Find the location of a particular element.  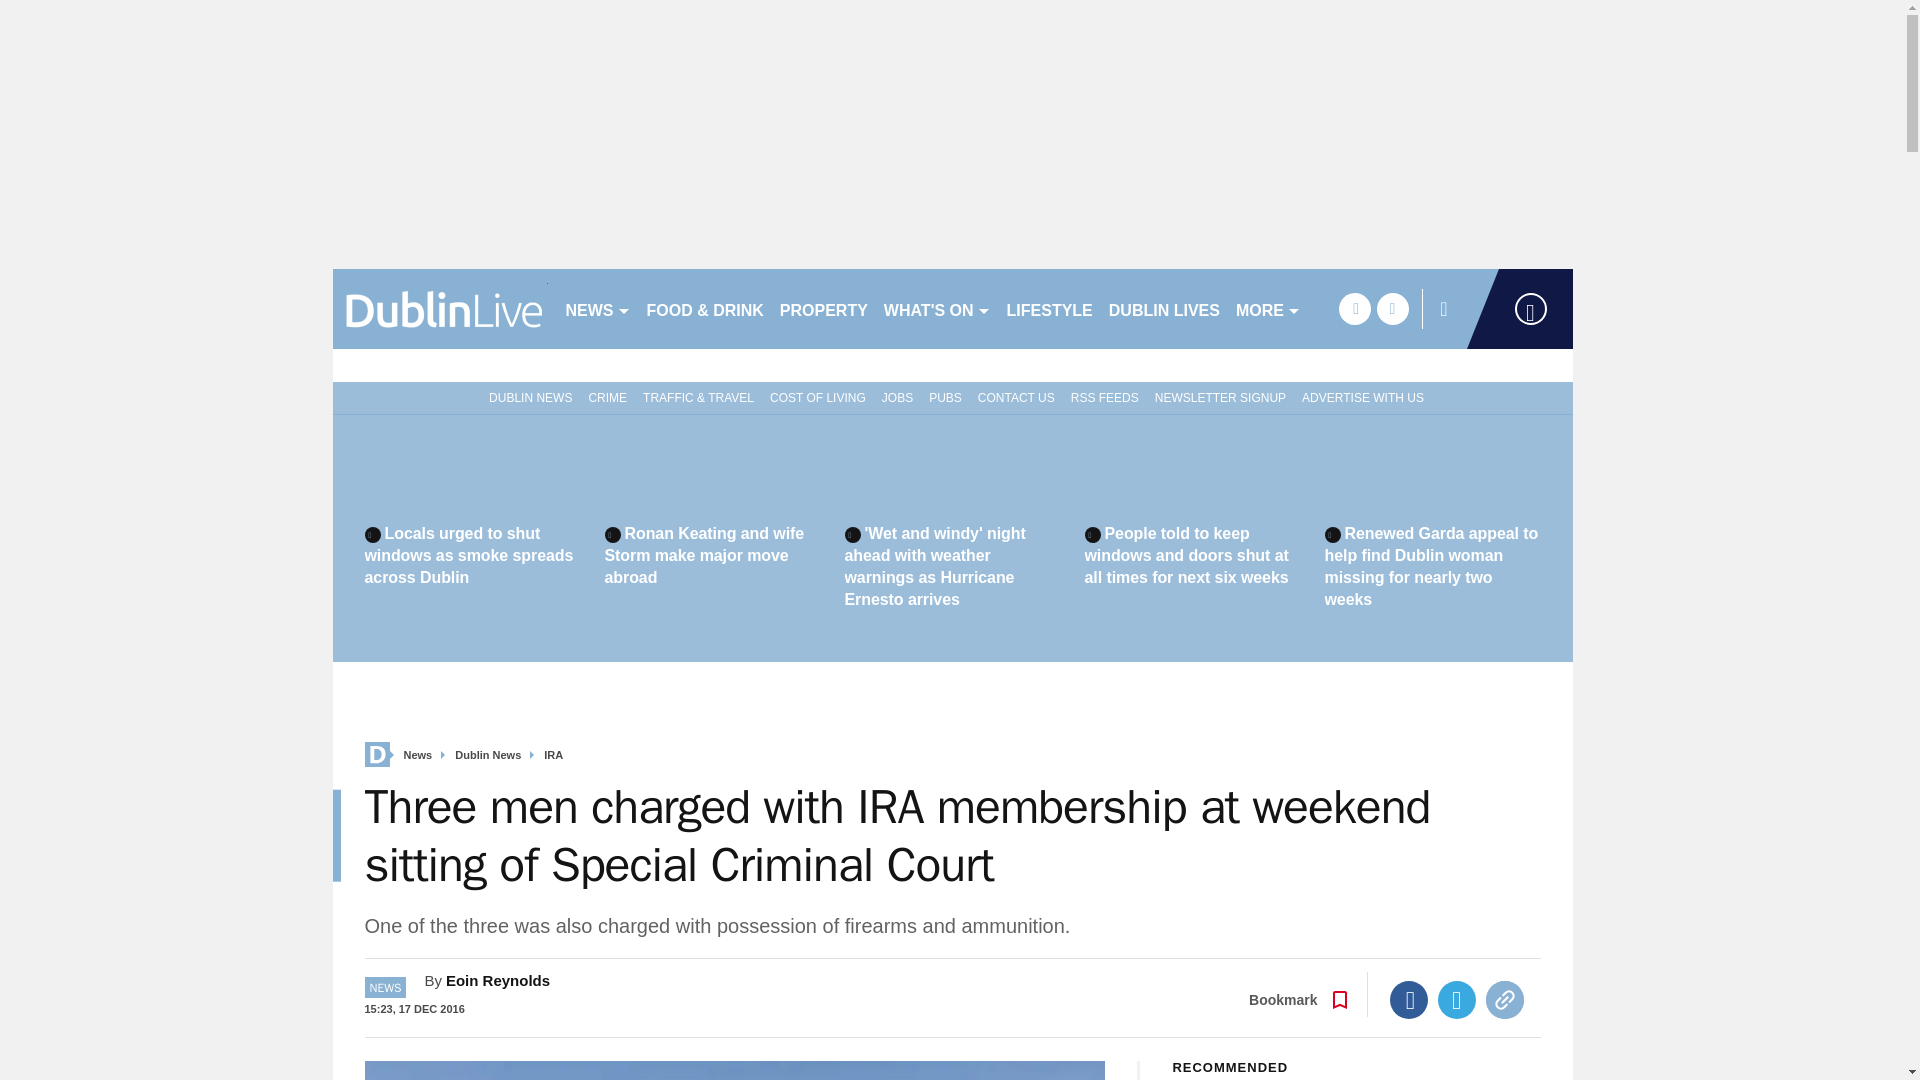

twitter is located at coordinates (1392, 308).